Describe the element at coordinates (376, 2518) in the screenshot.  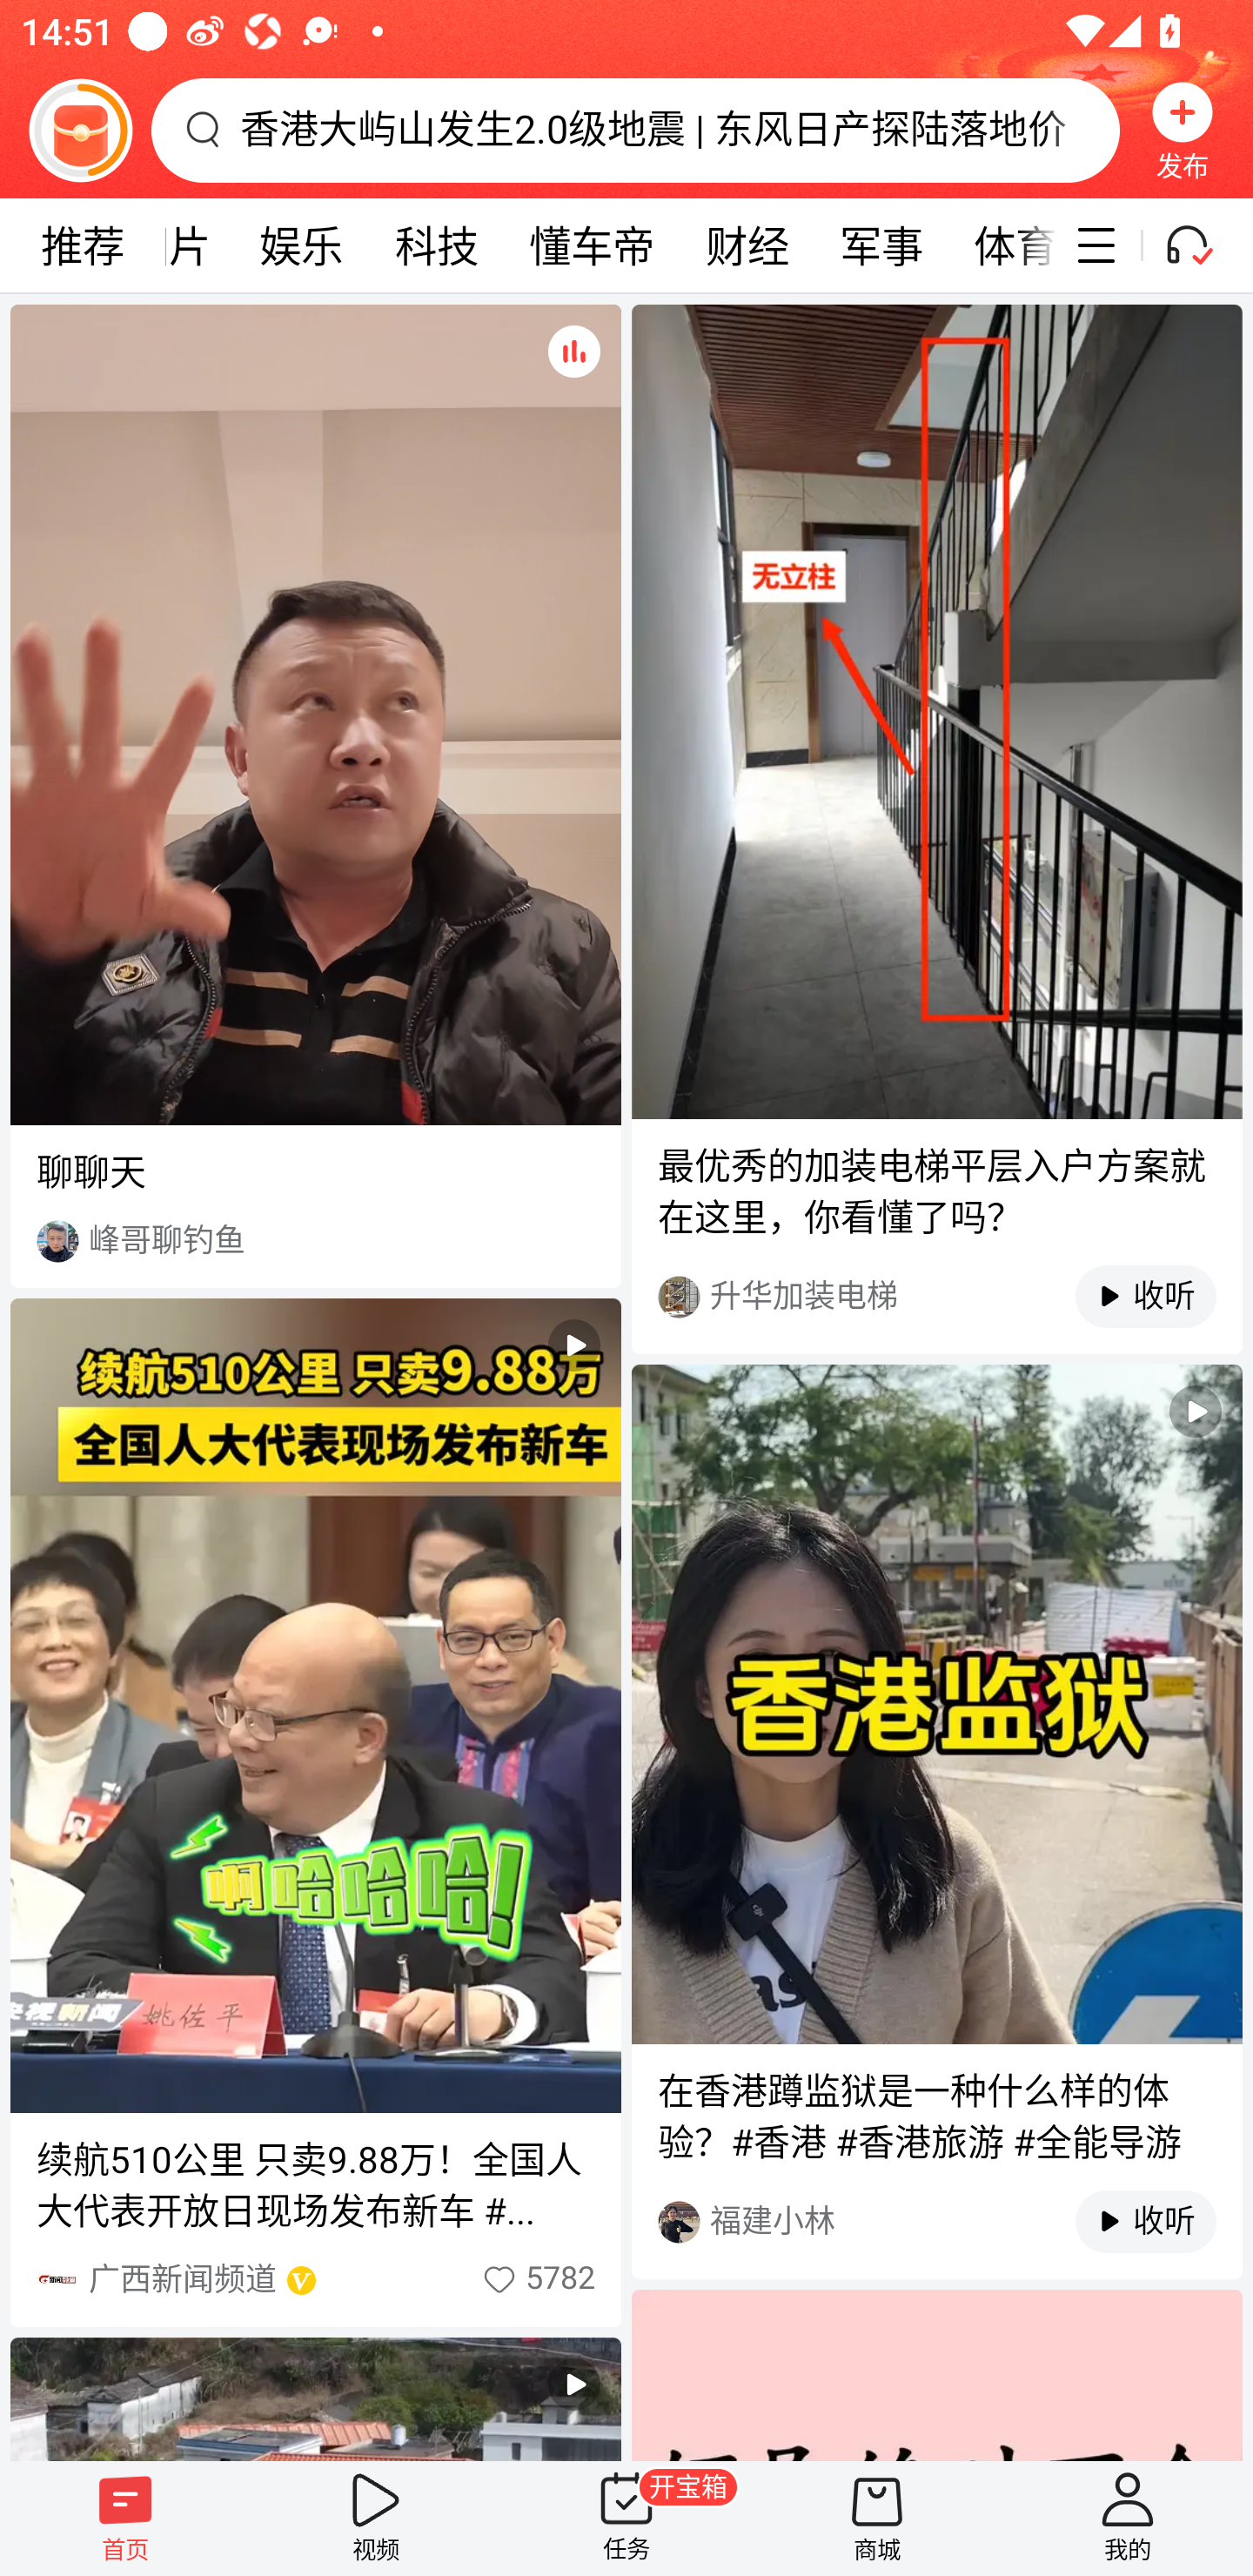
I see `视频` at that location.